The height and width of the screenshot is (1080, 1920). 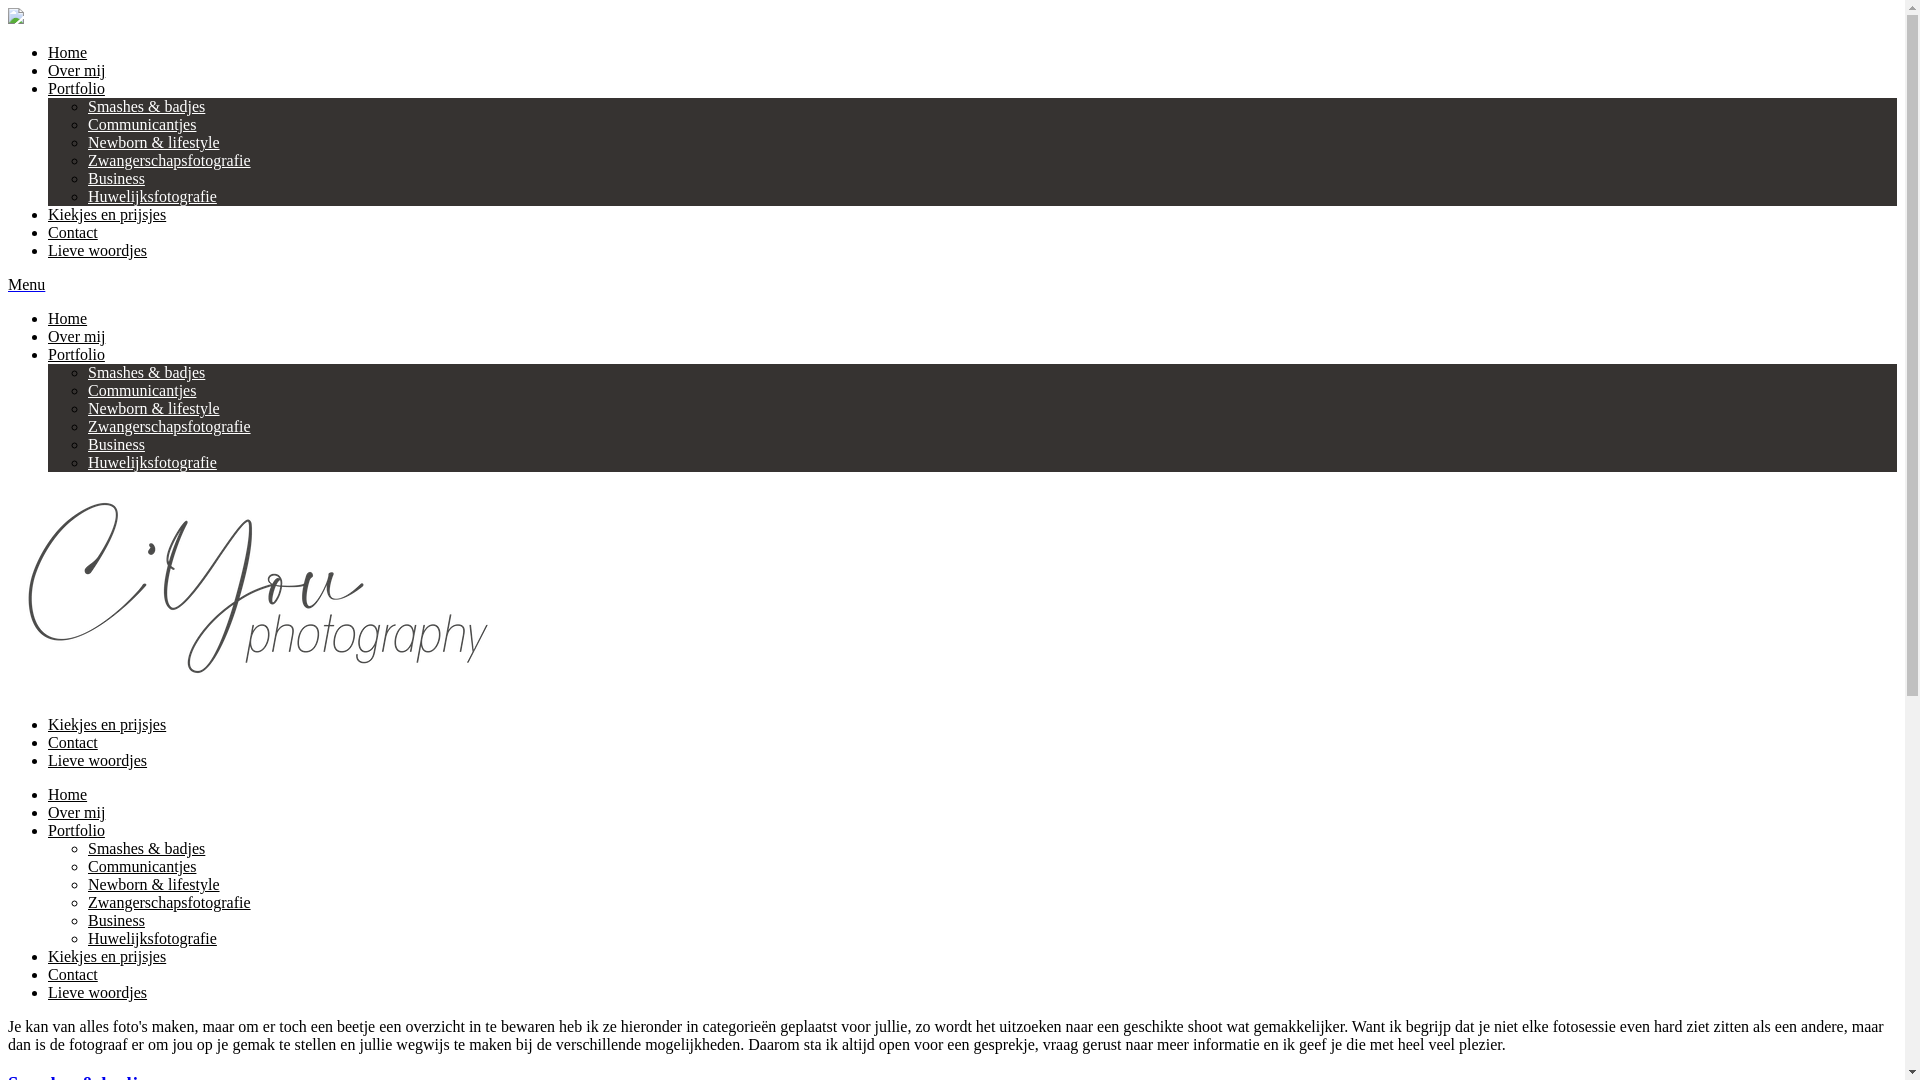 I want to click on Lieve woordjes, so click(x=98, y=250).